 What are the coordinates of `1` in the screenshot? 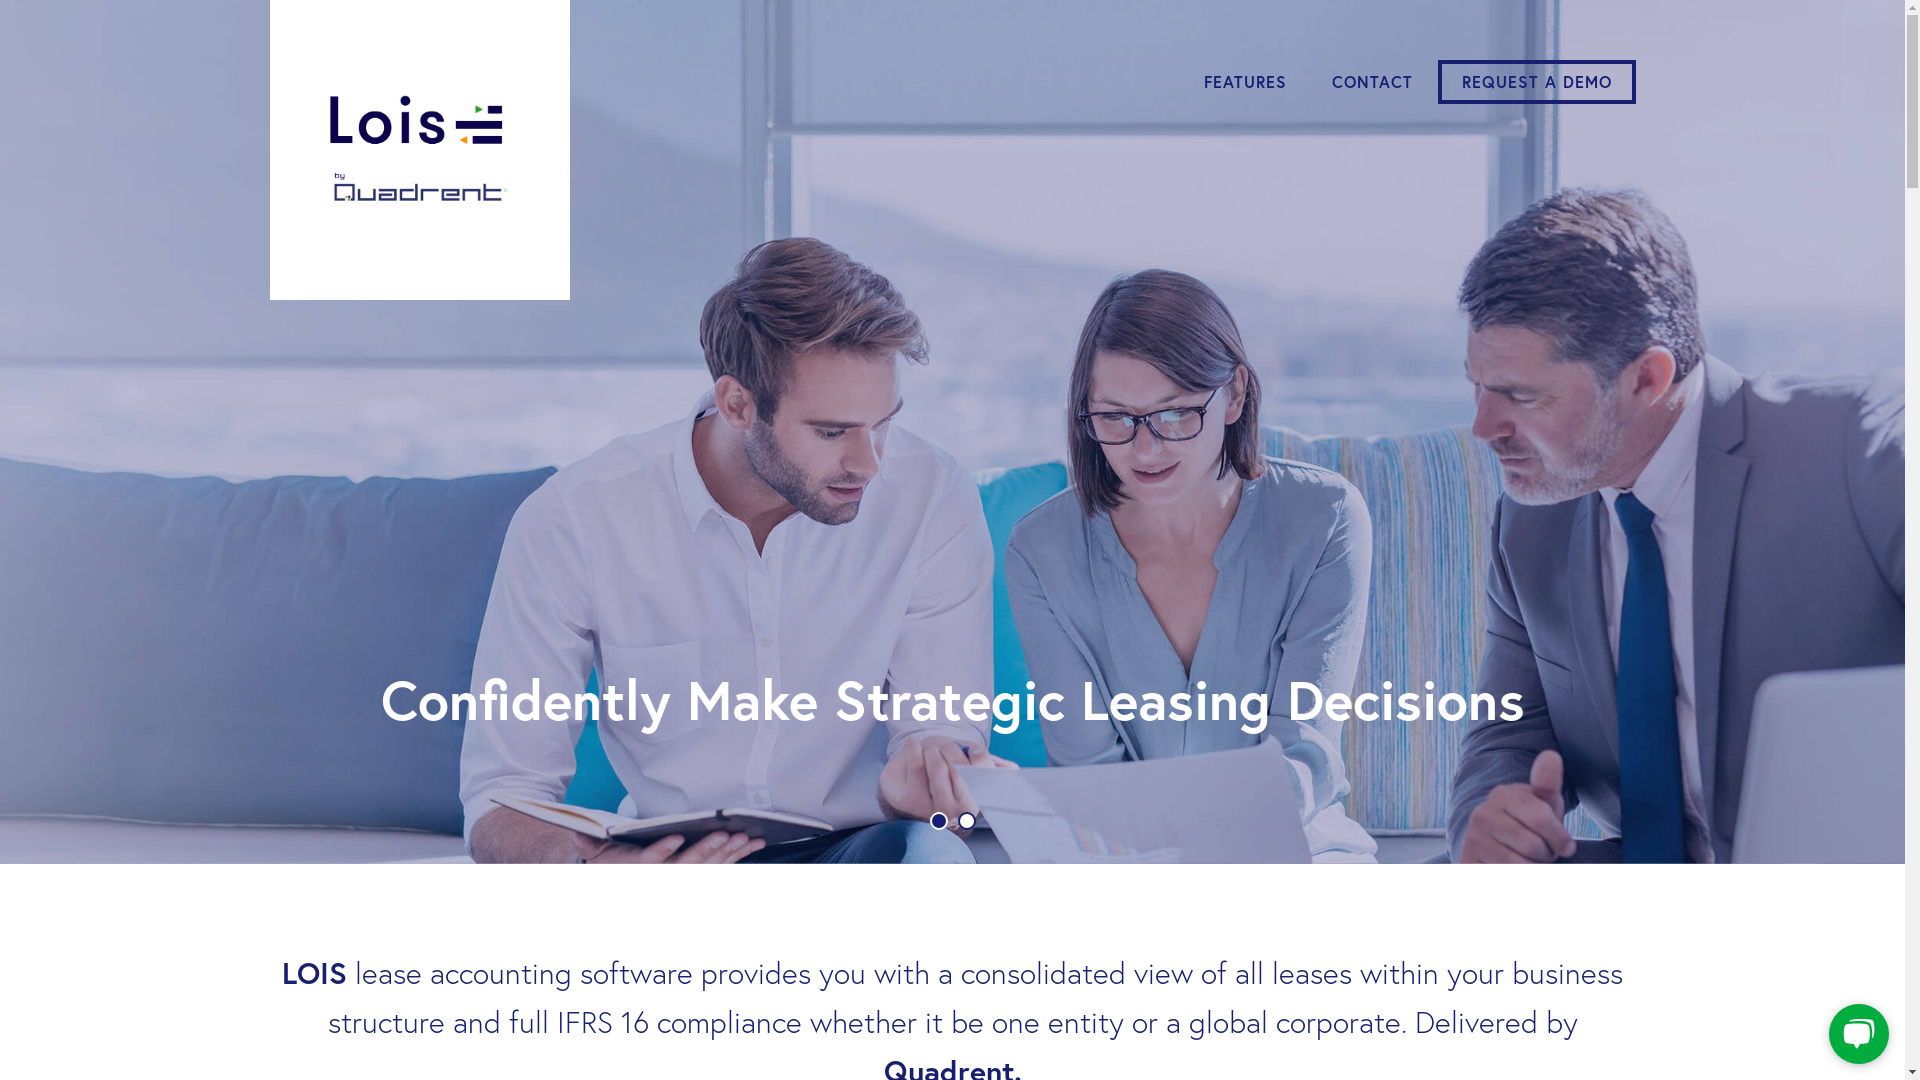 It's located at (939, 821).